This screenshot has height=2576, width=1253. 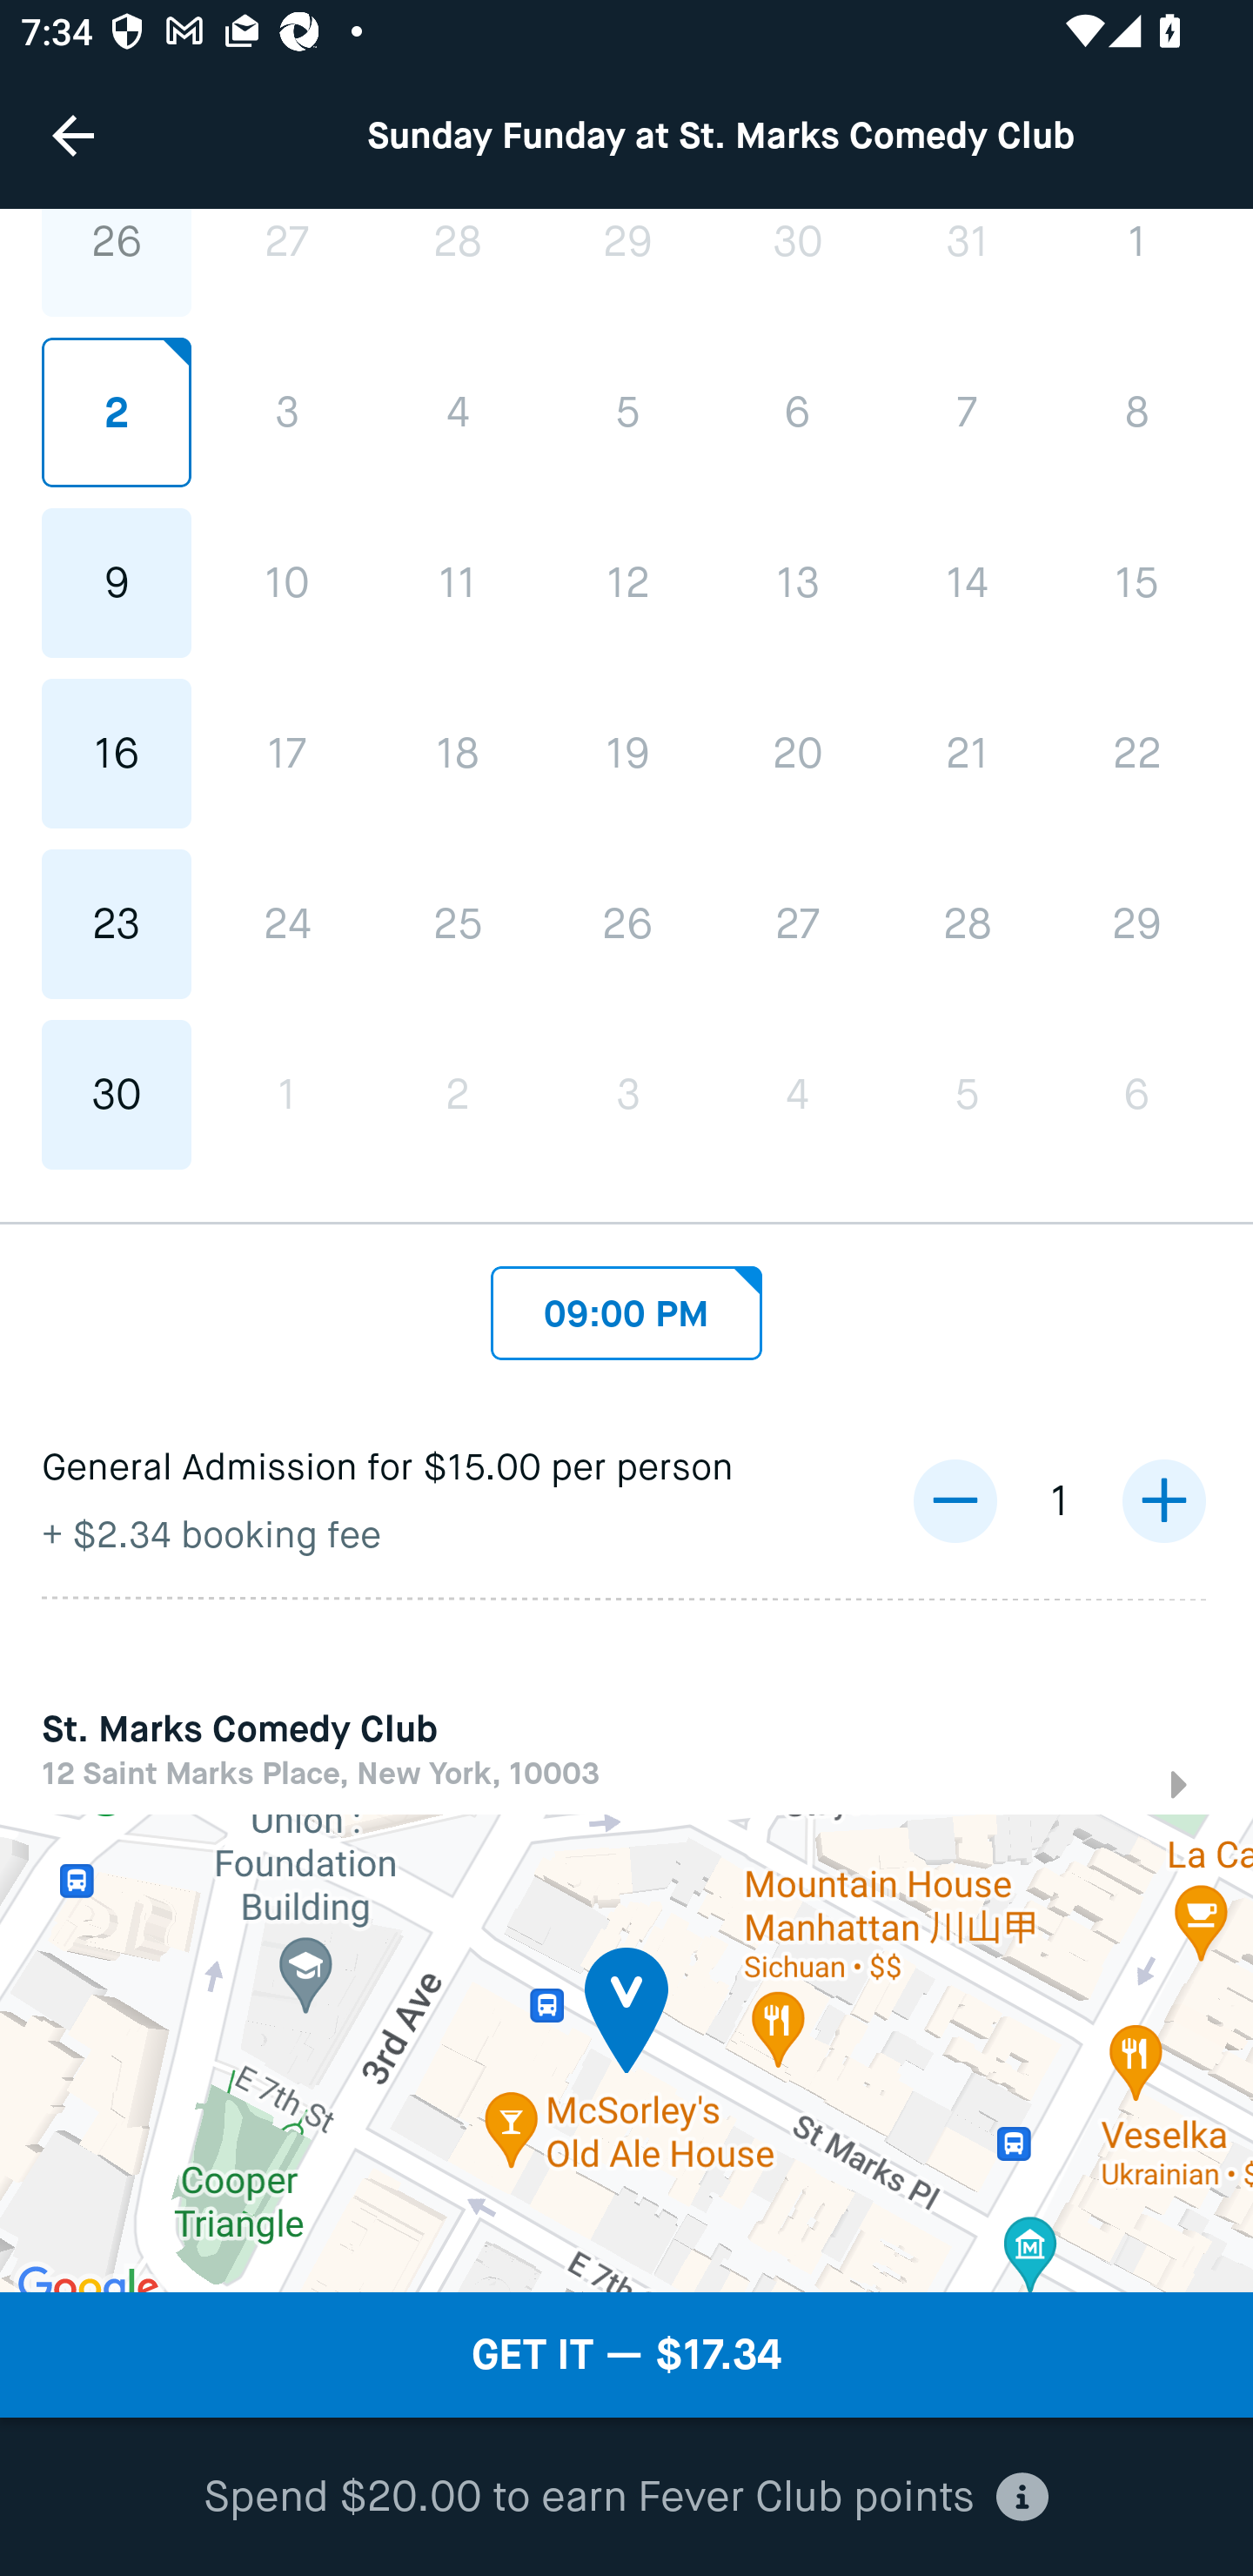 I want to click on 23, so click(x=117, y=924).